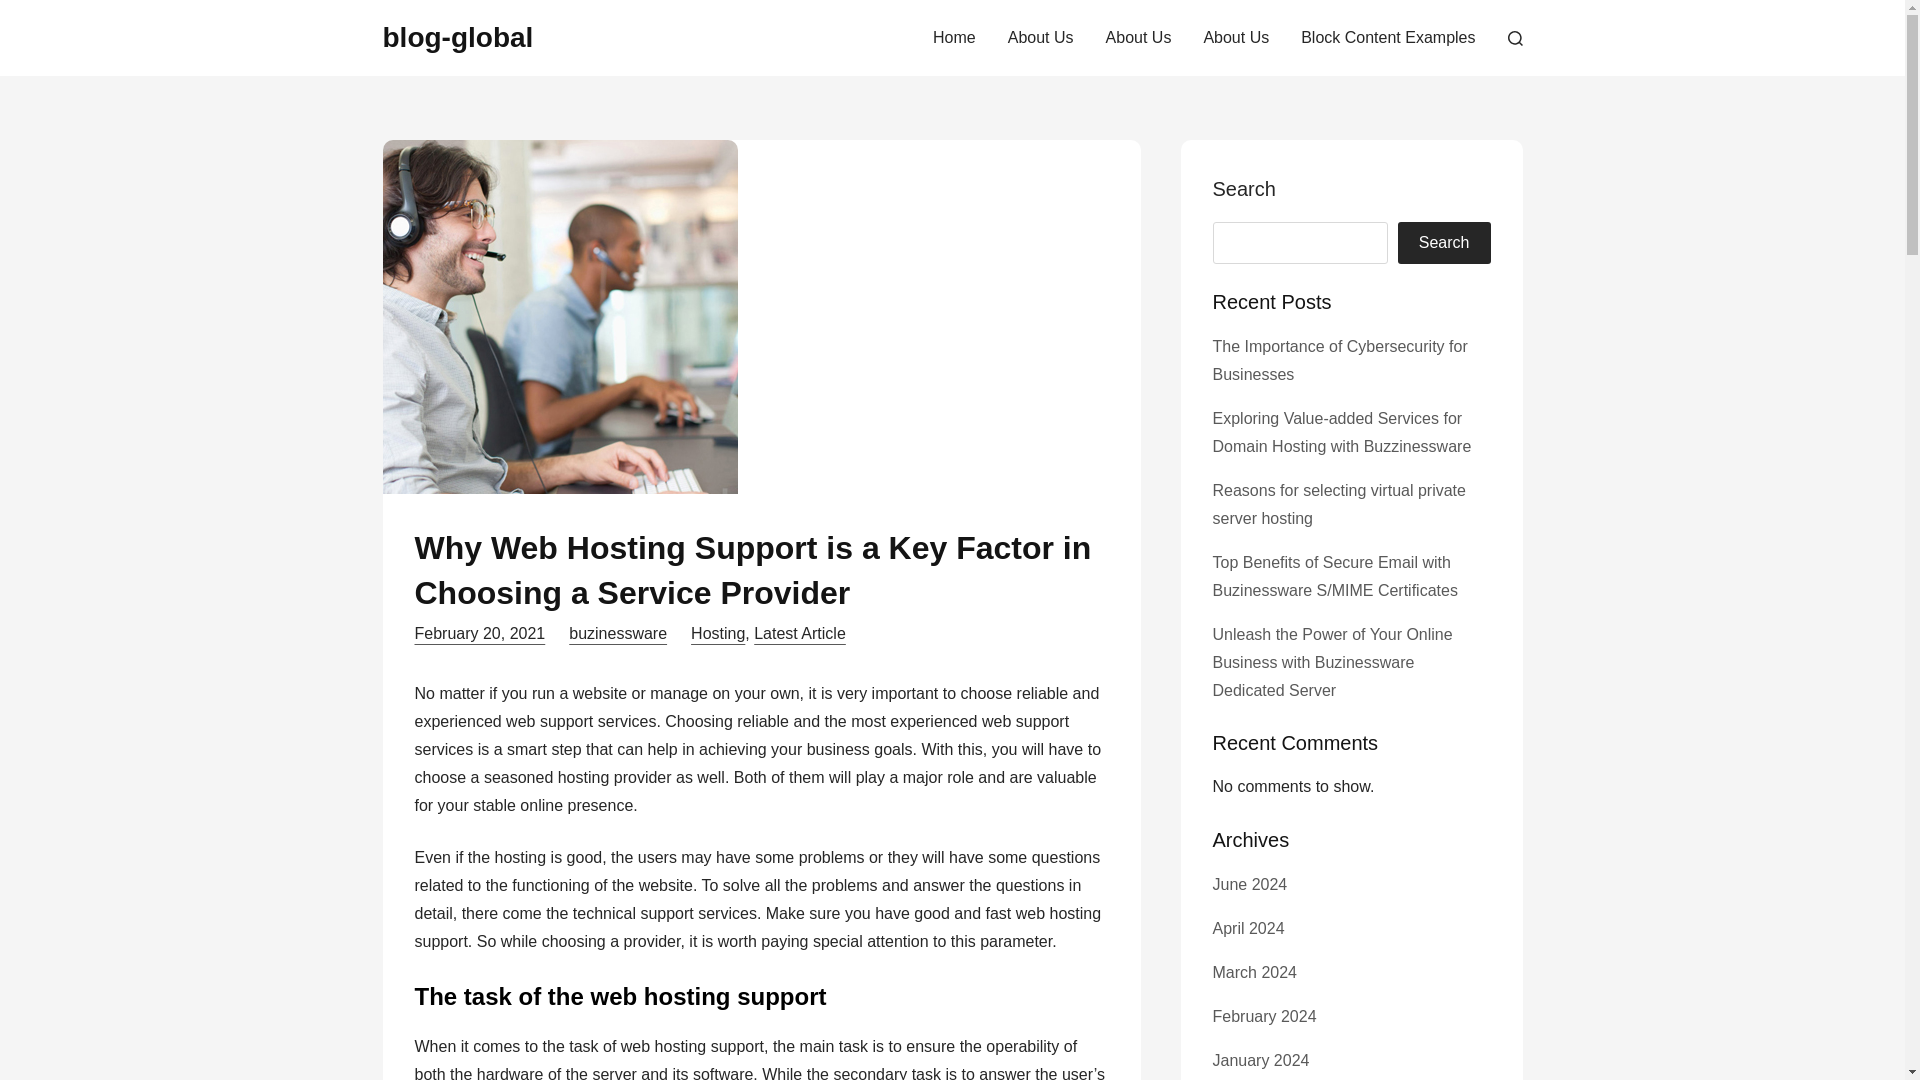 Image resolution: width=1920 pixels, height=1080 pixels. What do you see at coordinates (1235, 38) in the screenshot?
I see `About Us` at bounding box center [1235, 38].